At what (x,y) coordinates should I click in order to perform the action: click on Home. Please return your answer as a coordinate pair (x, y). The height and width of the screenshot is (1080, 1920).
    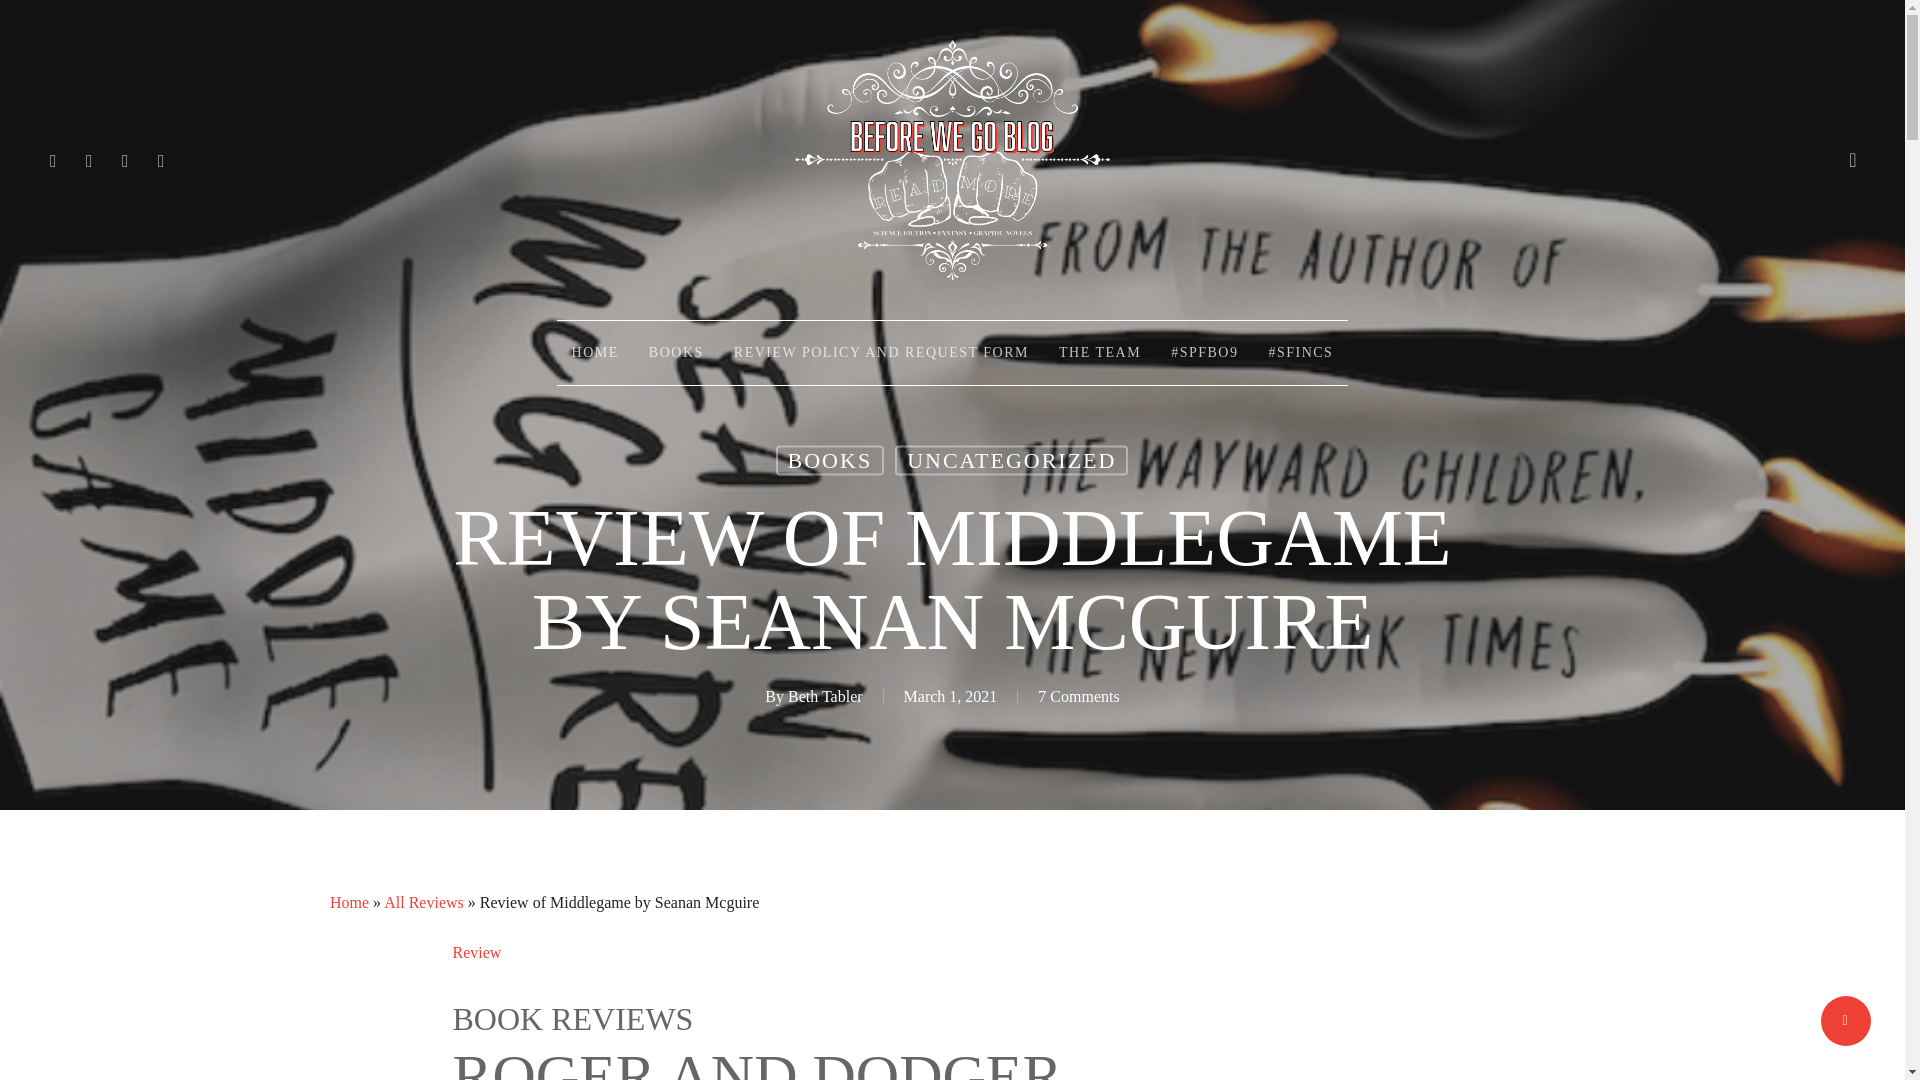
    Looking at the image, I should click on (349, 902).